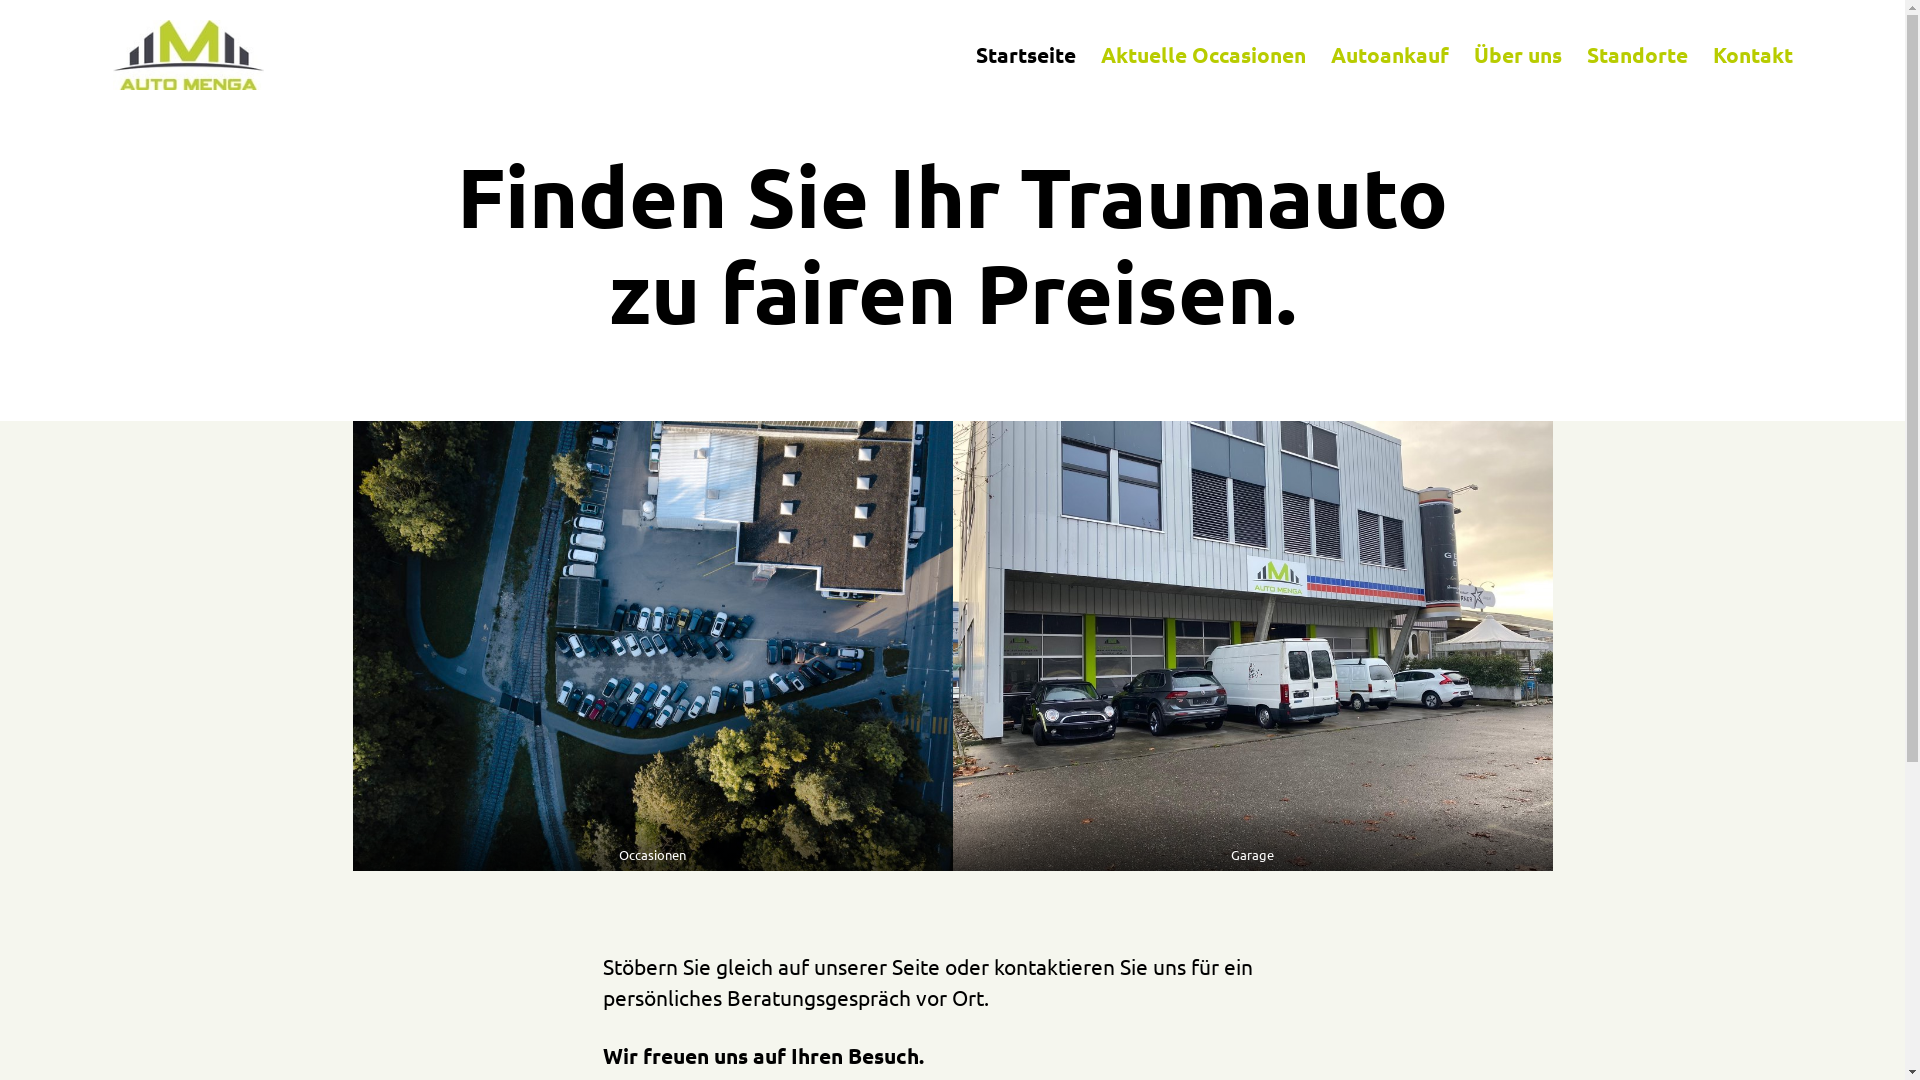 The image size is (1920, 1080). I want to click on Kontakt, so click(1752, 54).